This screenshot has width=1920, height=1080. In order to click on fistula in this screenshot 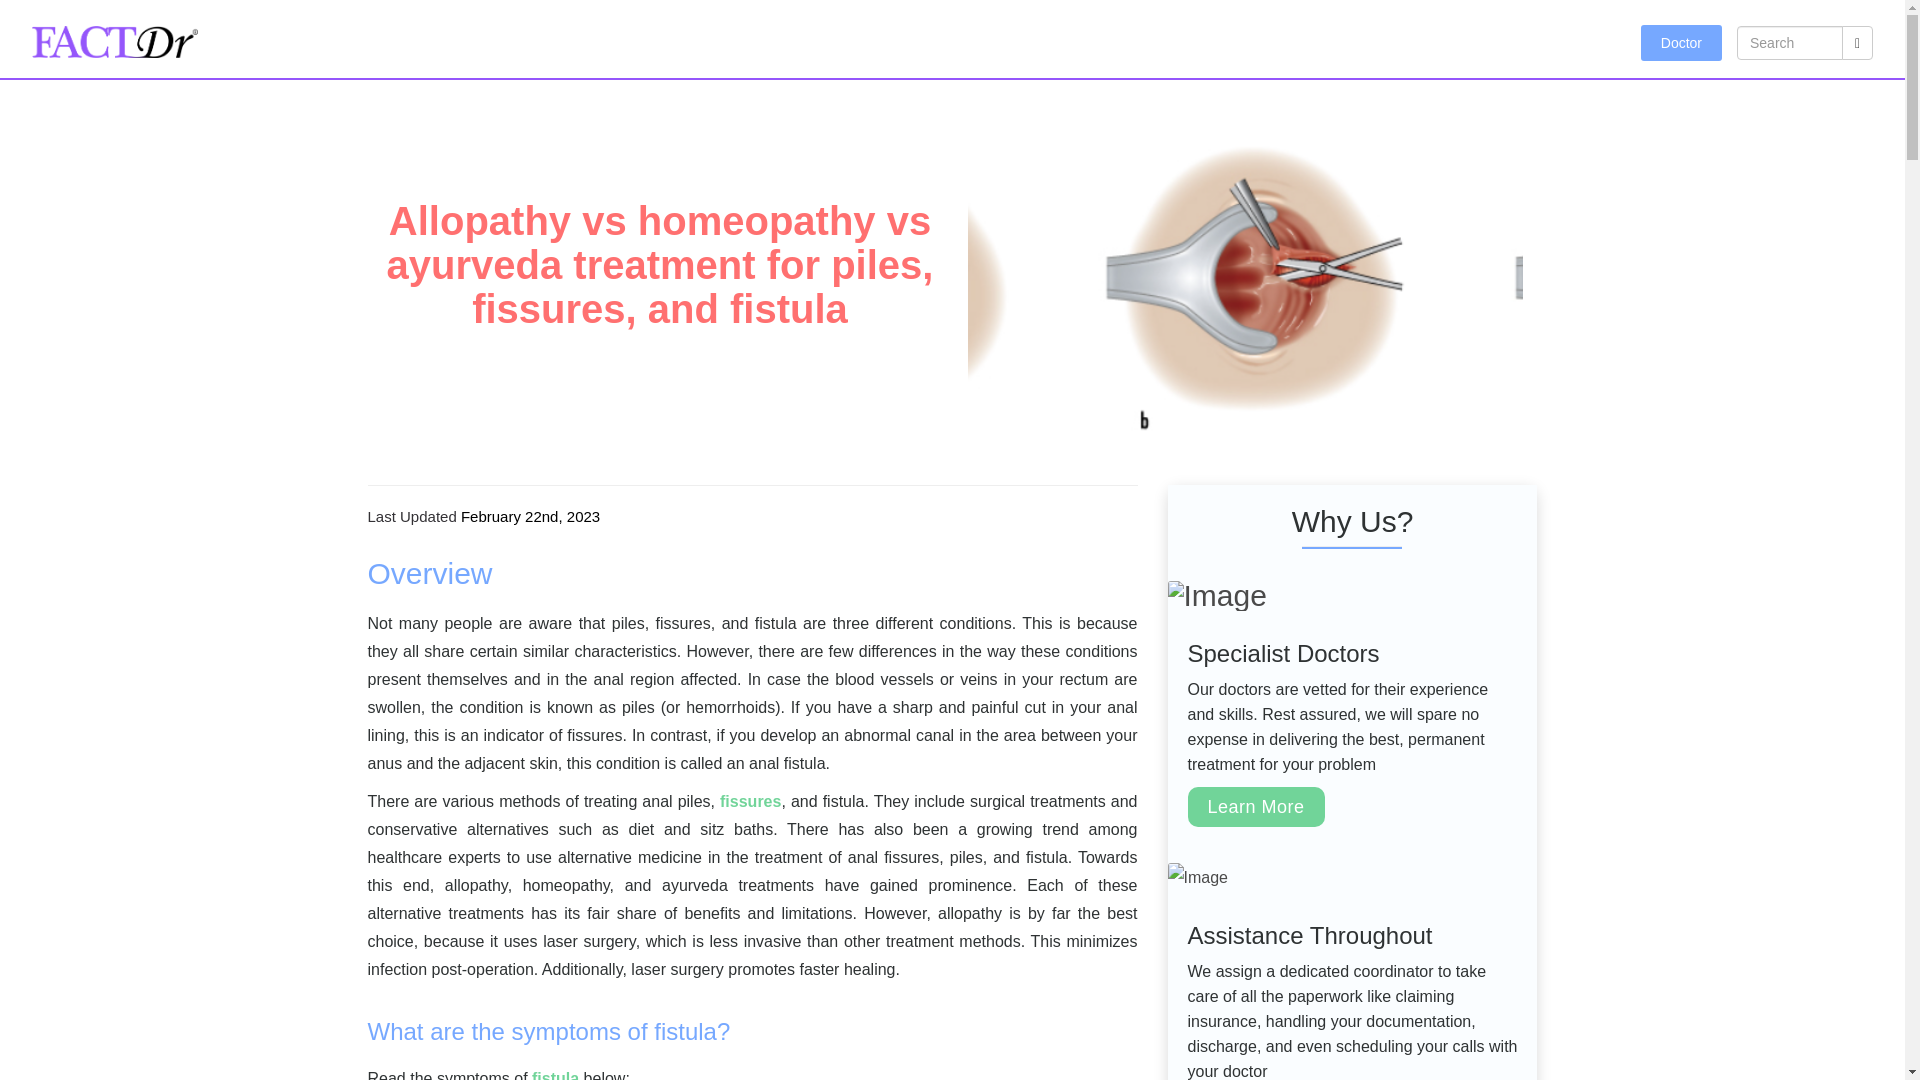, I will do `click(555, 1075)`.